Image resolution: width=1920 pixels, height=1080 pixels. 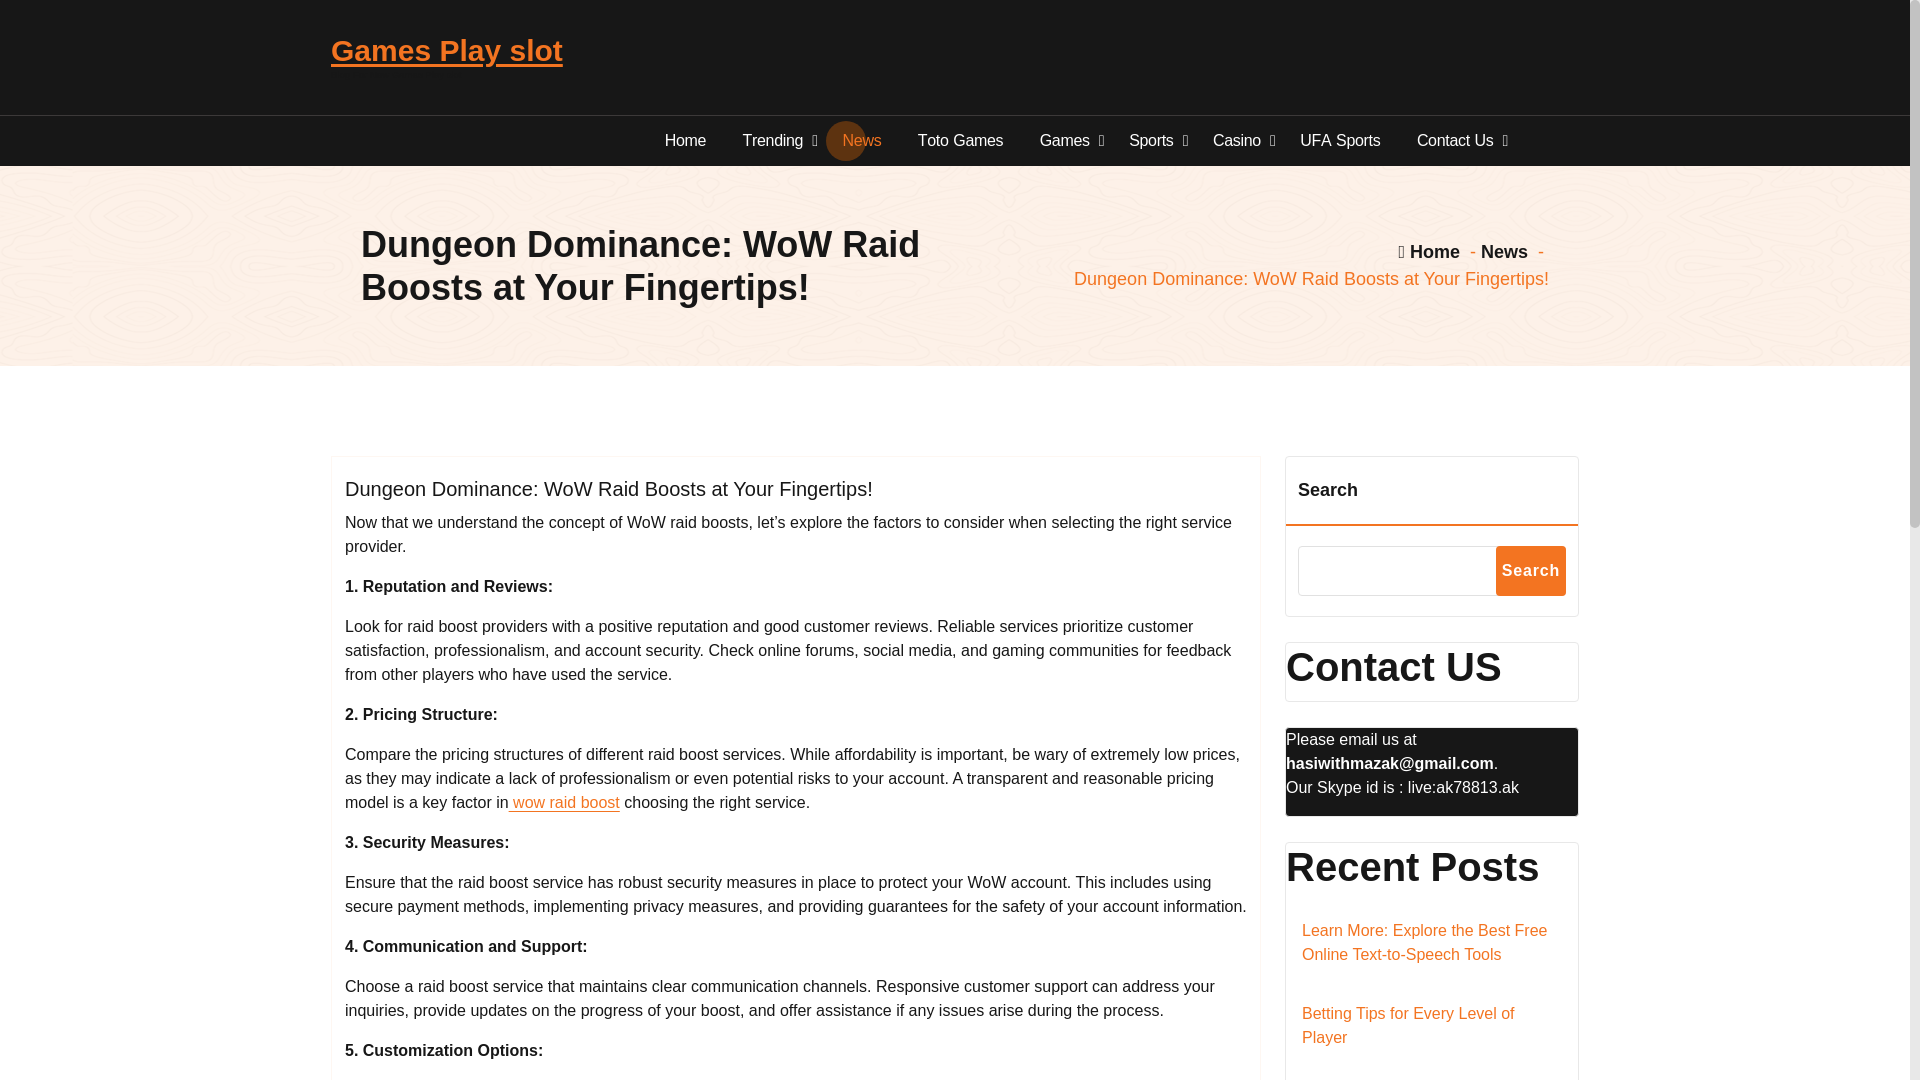 What do you see at coordinates (686, 140) in the screenshot?
I see `Home` at bounding box center [686, 140].